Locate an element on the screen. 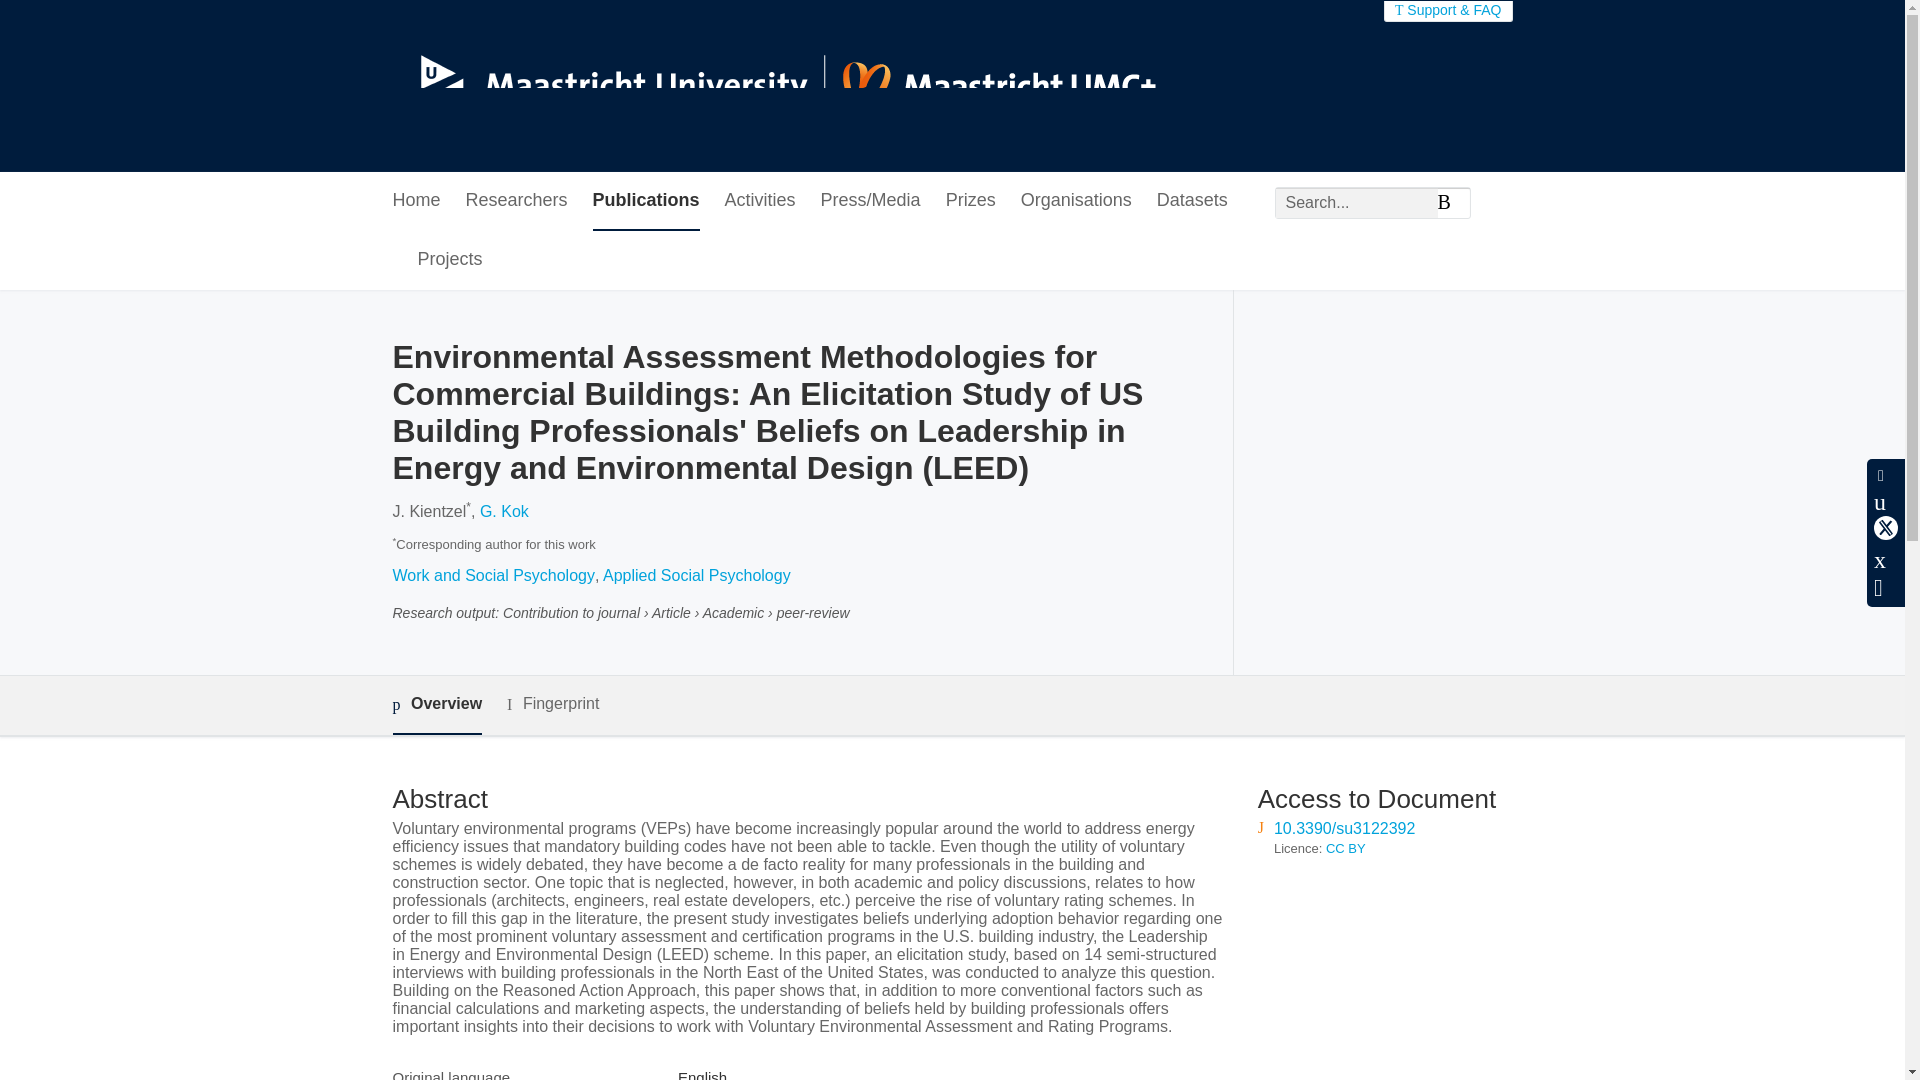 Image resolution: width=1920 pixels, height=1080 pixels. Publications is located at coordinates (646, 201).